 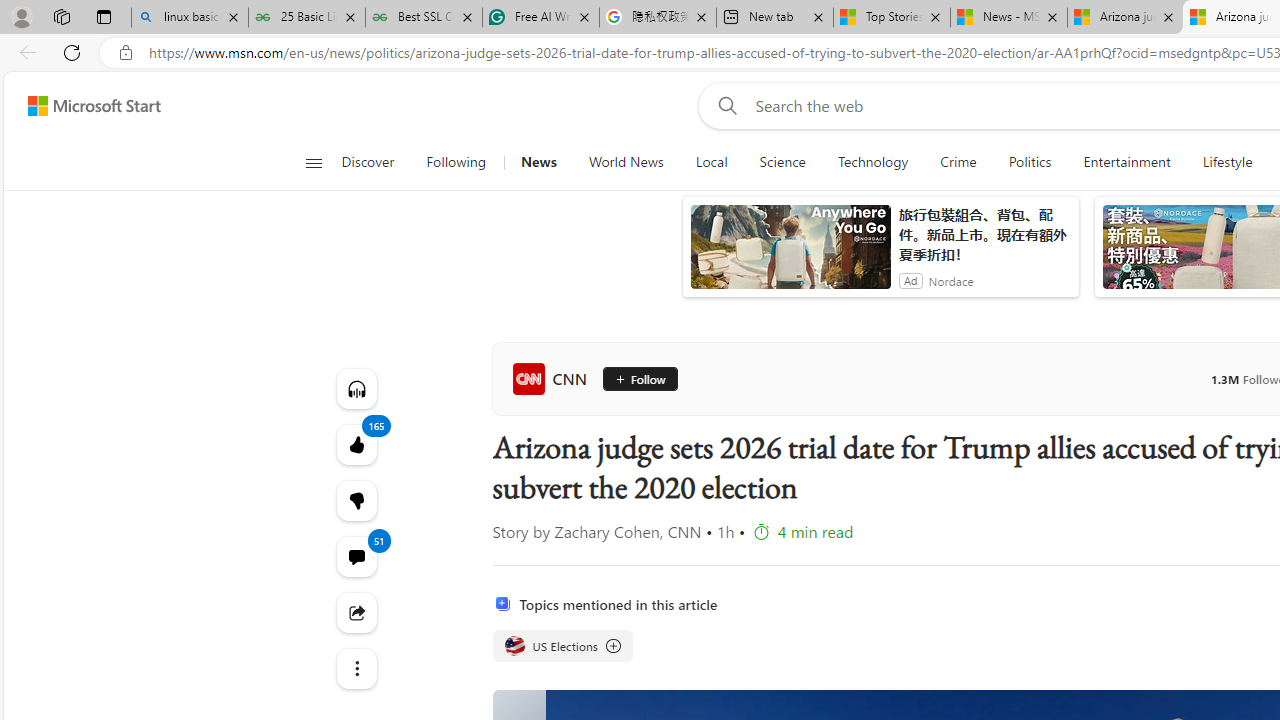 What do you see at coordinates (190, 18) in the screenshot?
I see `linux basic - Search` at bounding box center [190, 18].